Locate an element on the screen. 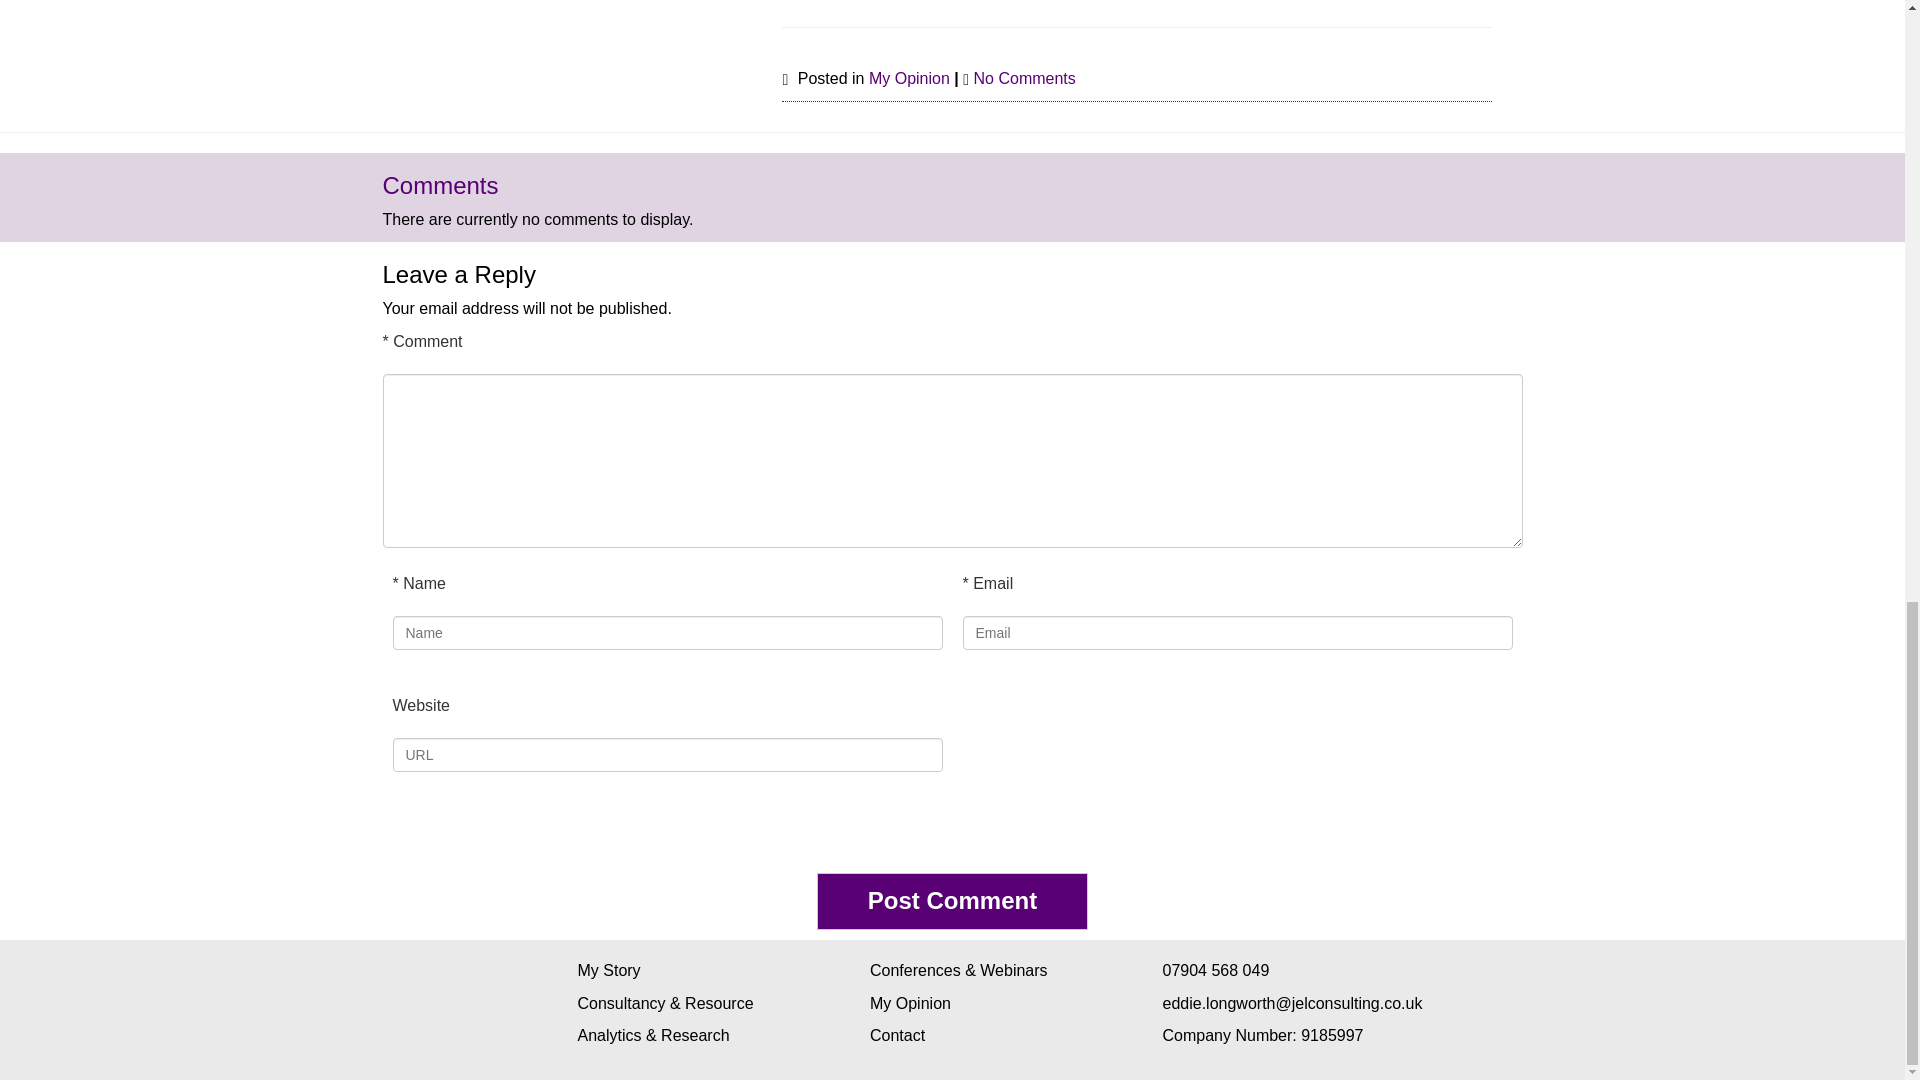 This screenshot has height=1080, width=1920. Post Comment is located at coordinates (952, 900).